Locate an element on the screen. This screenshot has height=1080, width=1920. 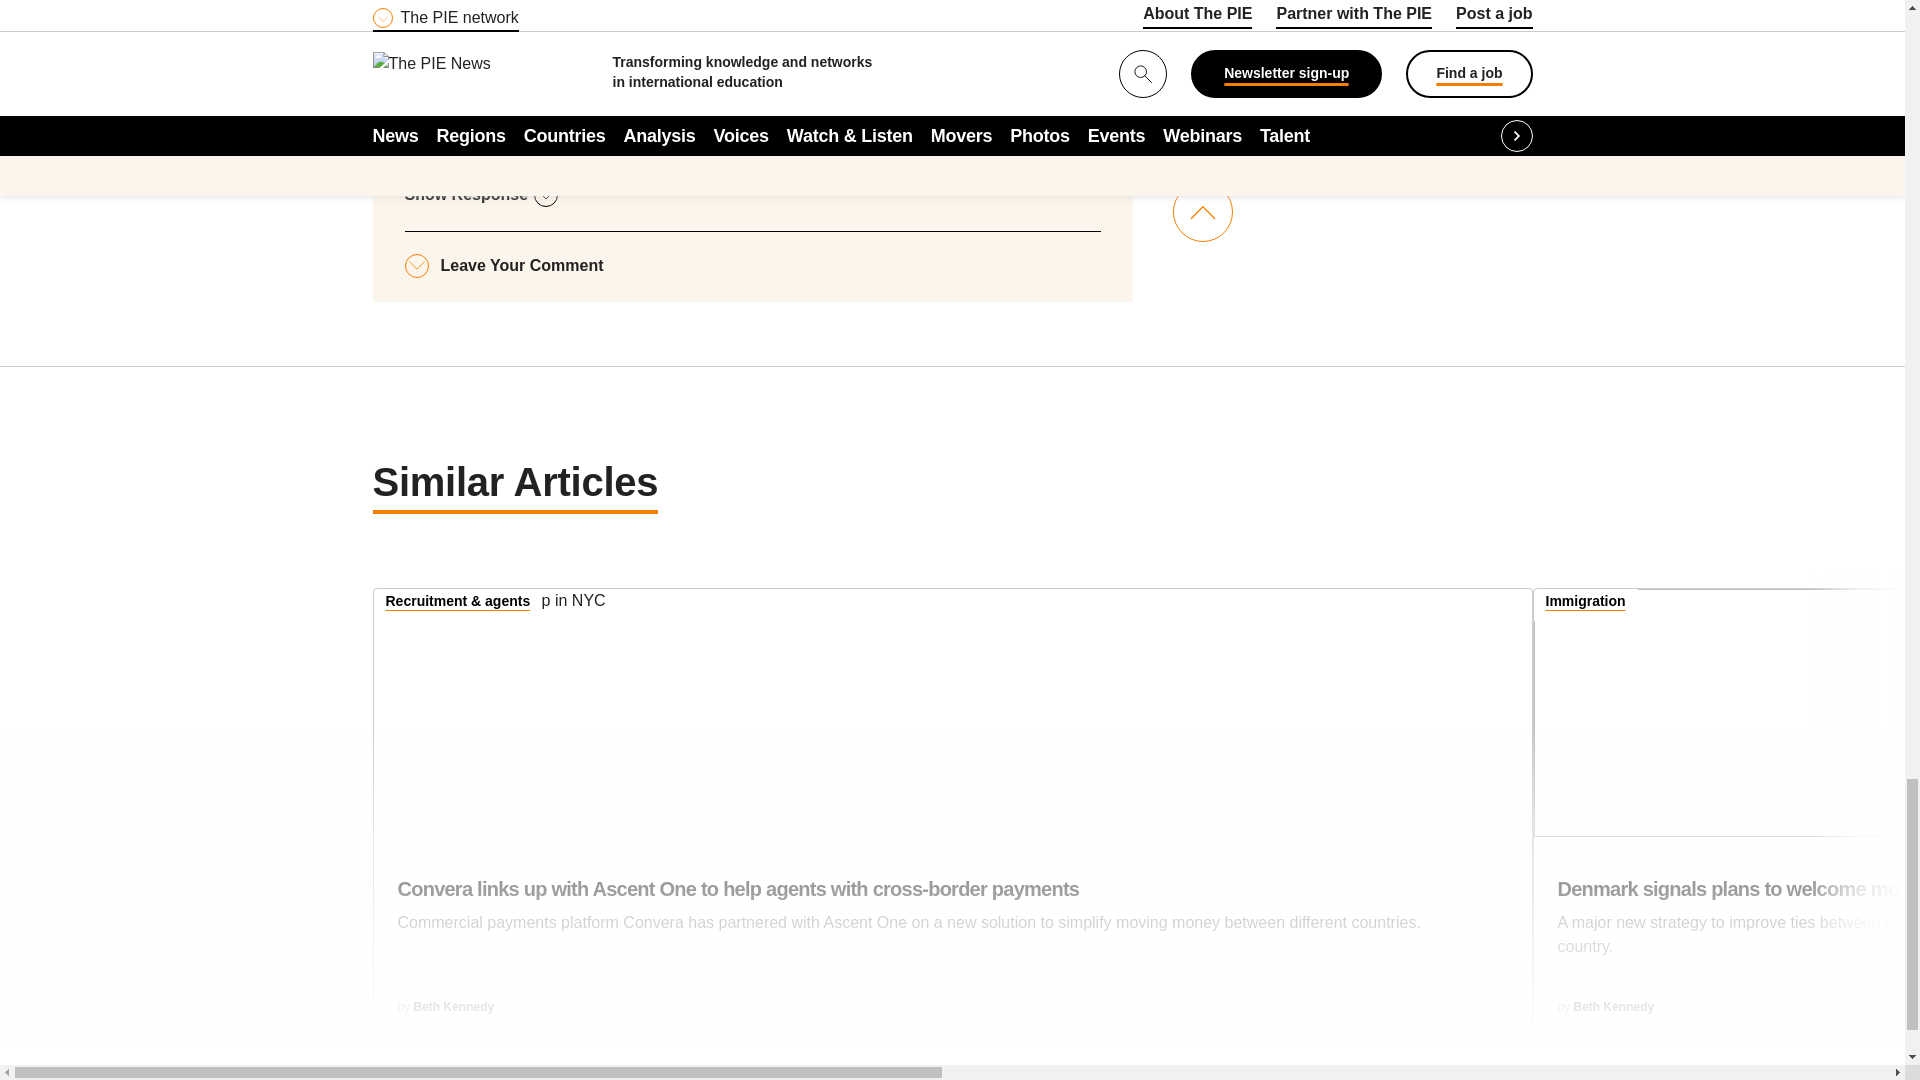
Denmark signals plans to welcome more students from Africa is located at coordinates (1727, 712).